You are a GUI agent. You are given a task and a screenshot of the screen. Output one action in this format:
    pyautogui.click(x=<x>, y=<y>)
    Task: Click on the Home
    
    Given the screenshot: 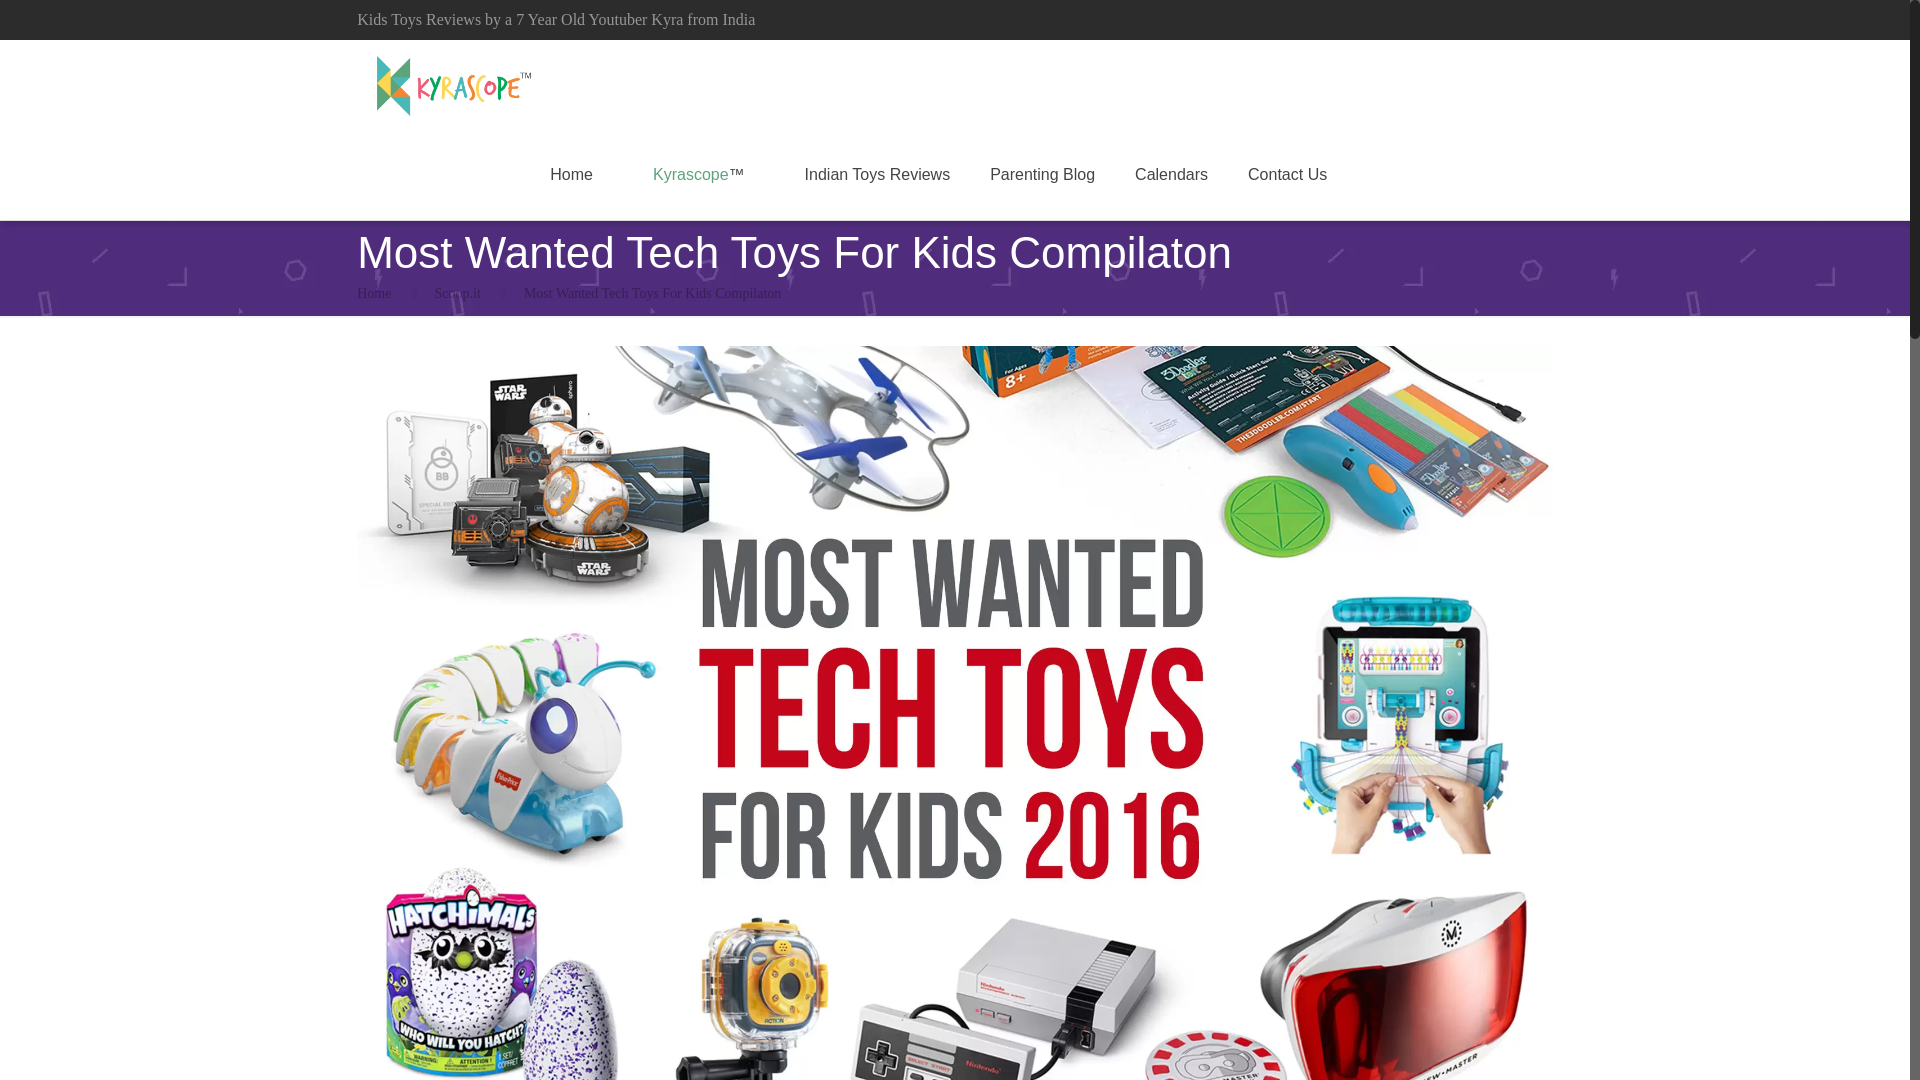 What is the action you would take?
    pyautogui.click(x=374, y=294)
    